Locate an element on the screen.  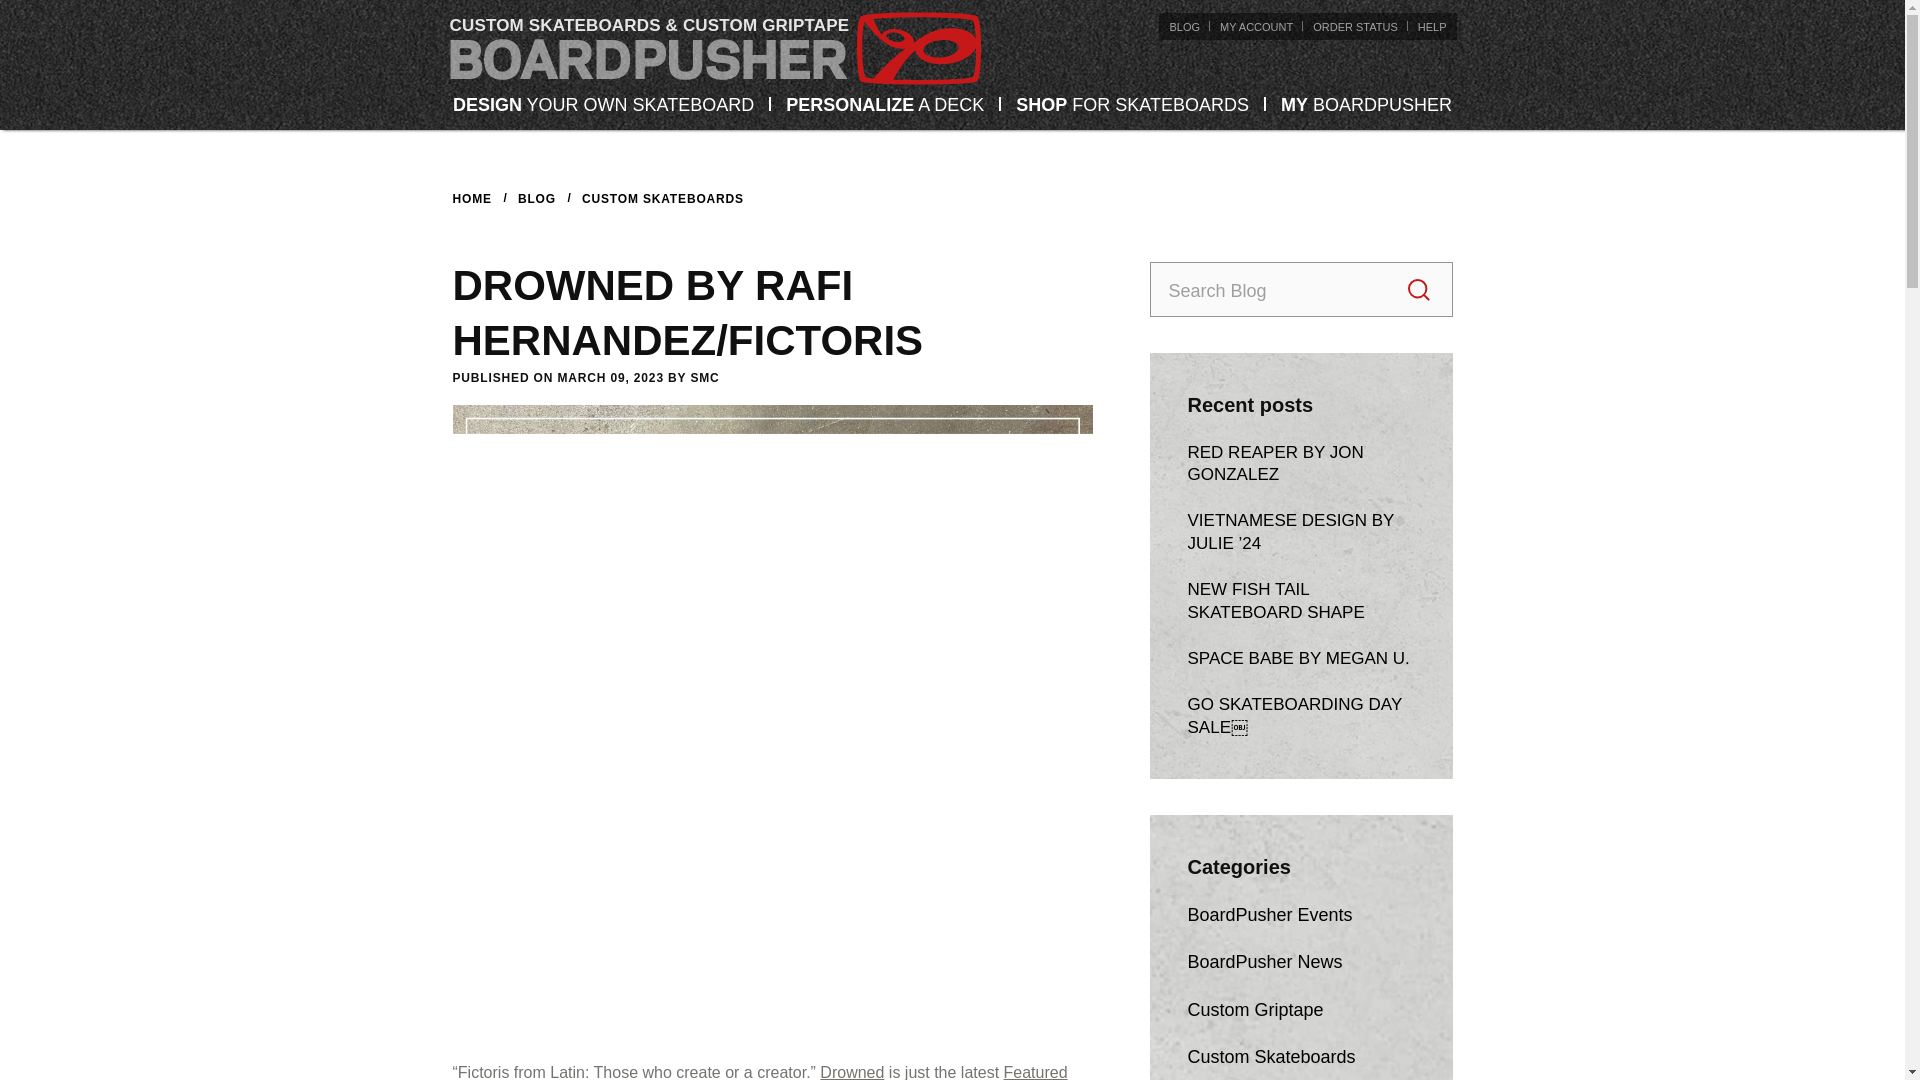
BLOG is located at coordinates (537, 199).